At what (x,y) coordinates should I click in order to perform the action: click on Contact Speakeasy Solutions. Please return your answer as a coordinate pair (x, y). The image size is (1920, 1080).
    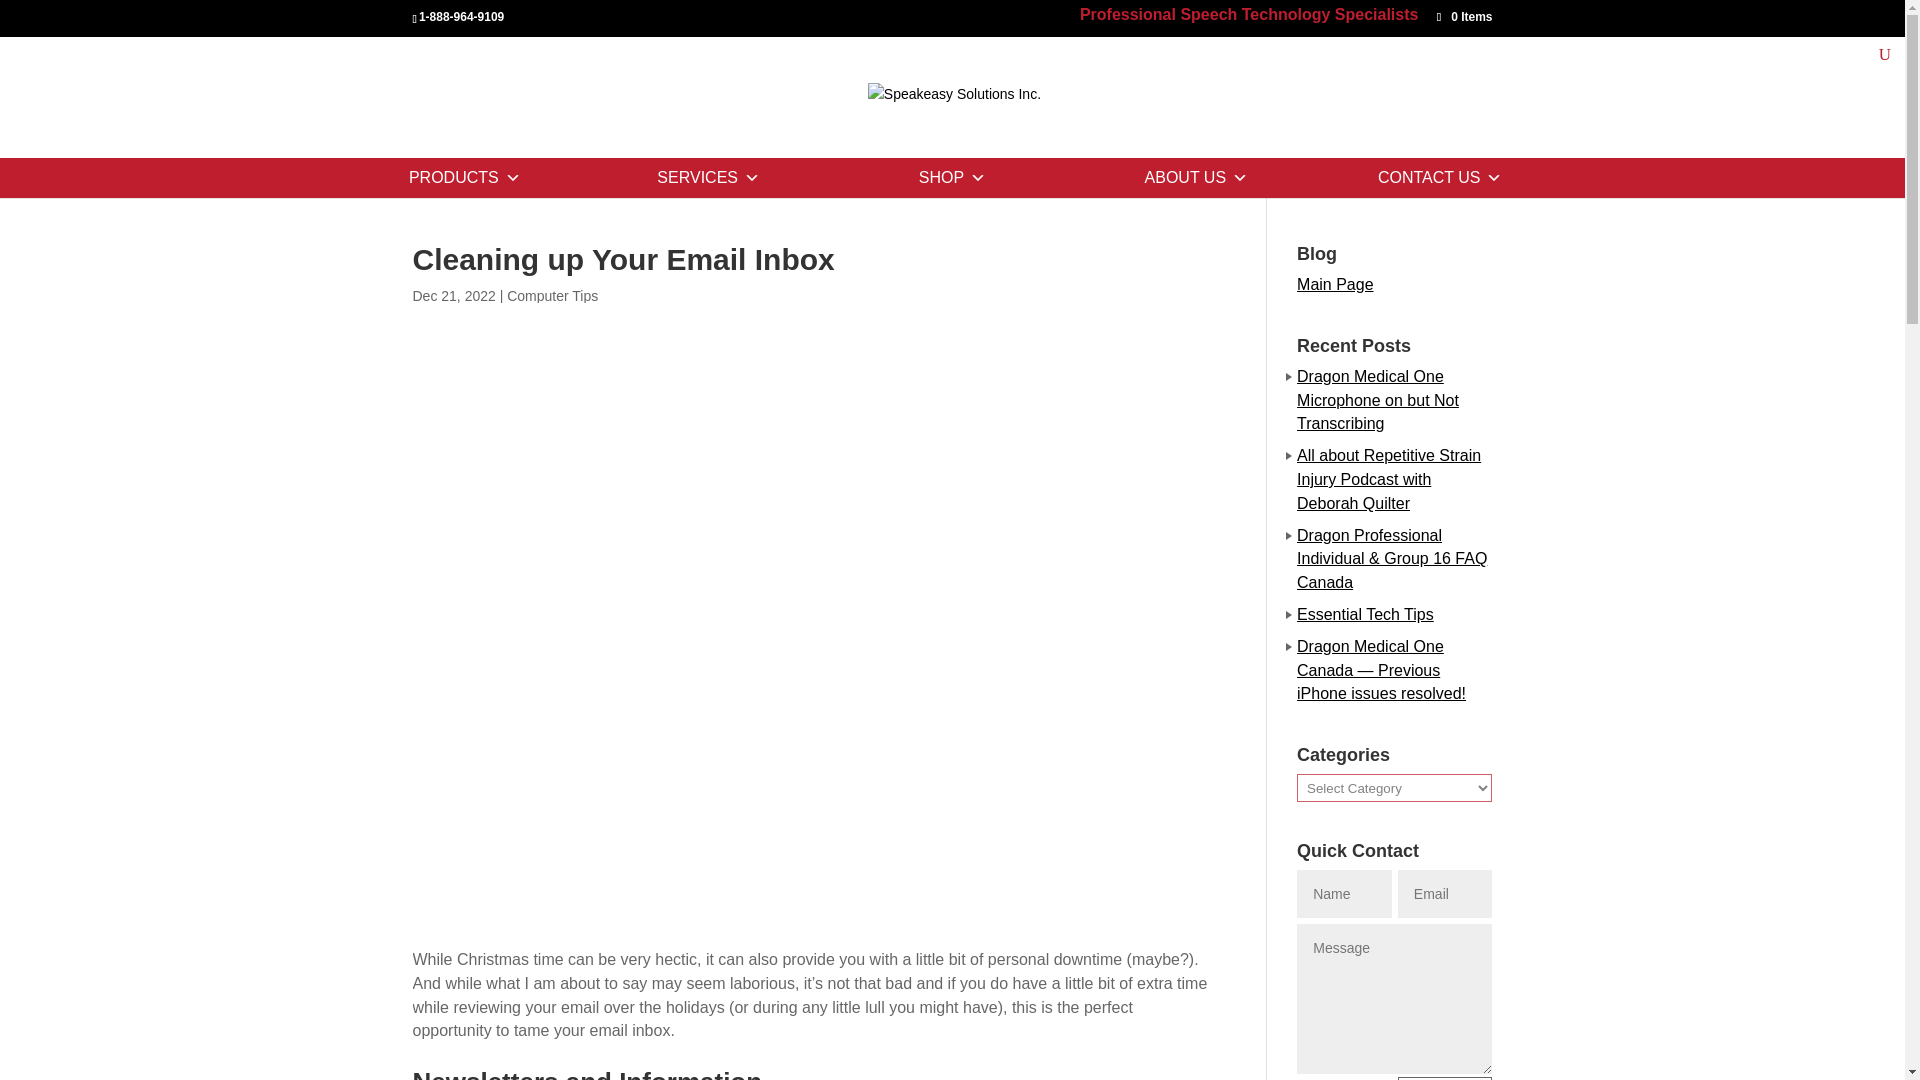
    Looking at the image, I should click on (1440, 177).